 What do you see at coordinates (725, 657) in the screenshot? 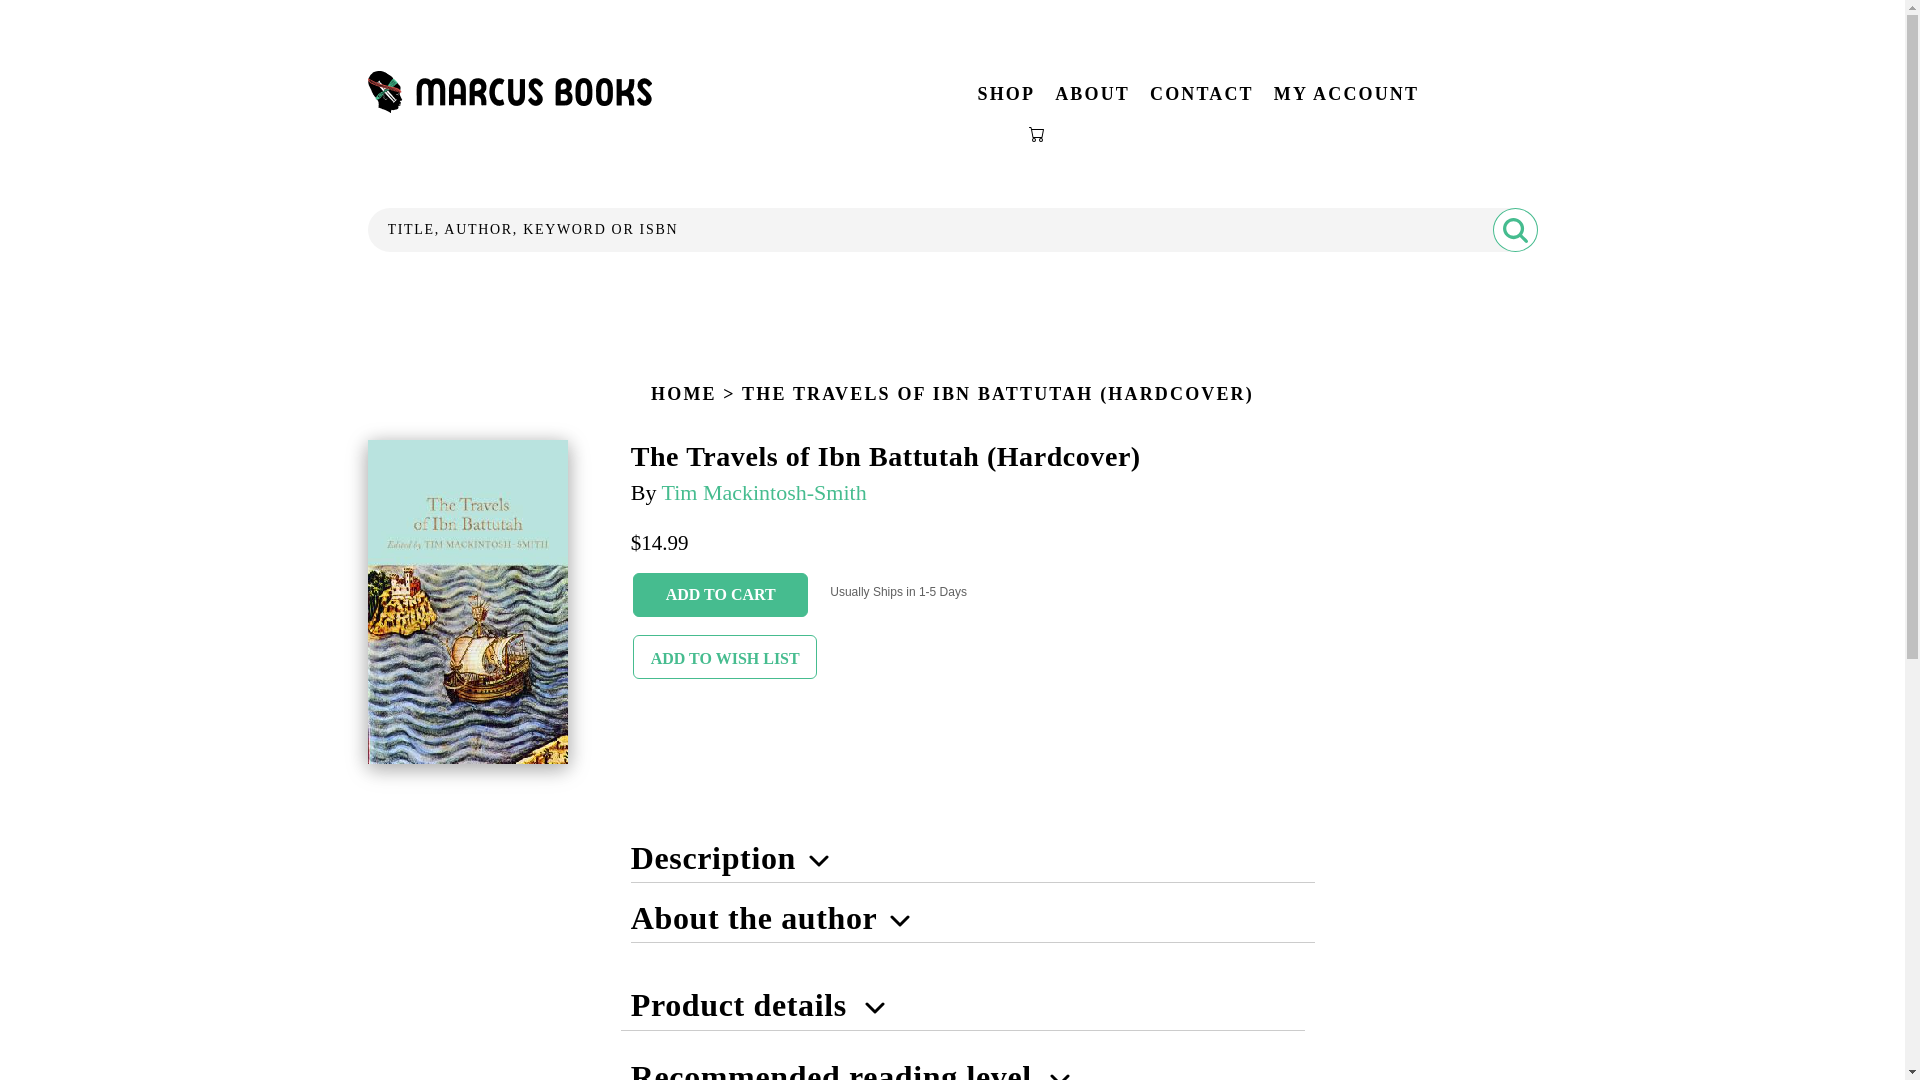
I see `ADD TO WISH LIST` at bounding box center [725, 657].